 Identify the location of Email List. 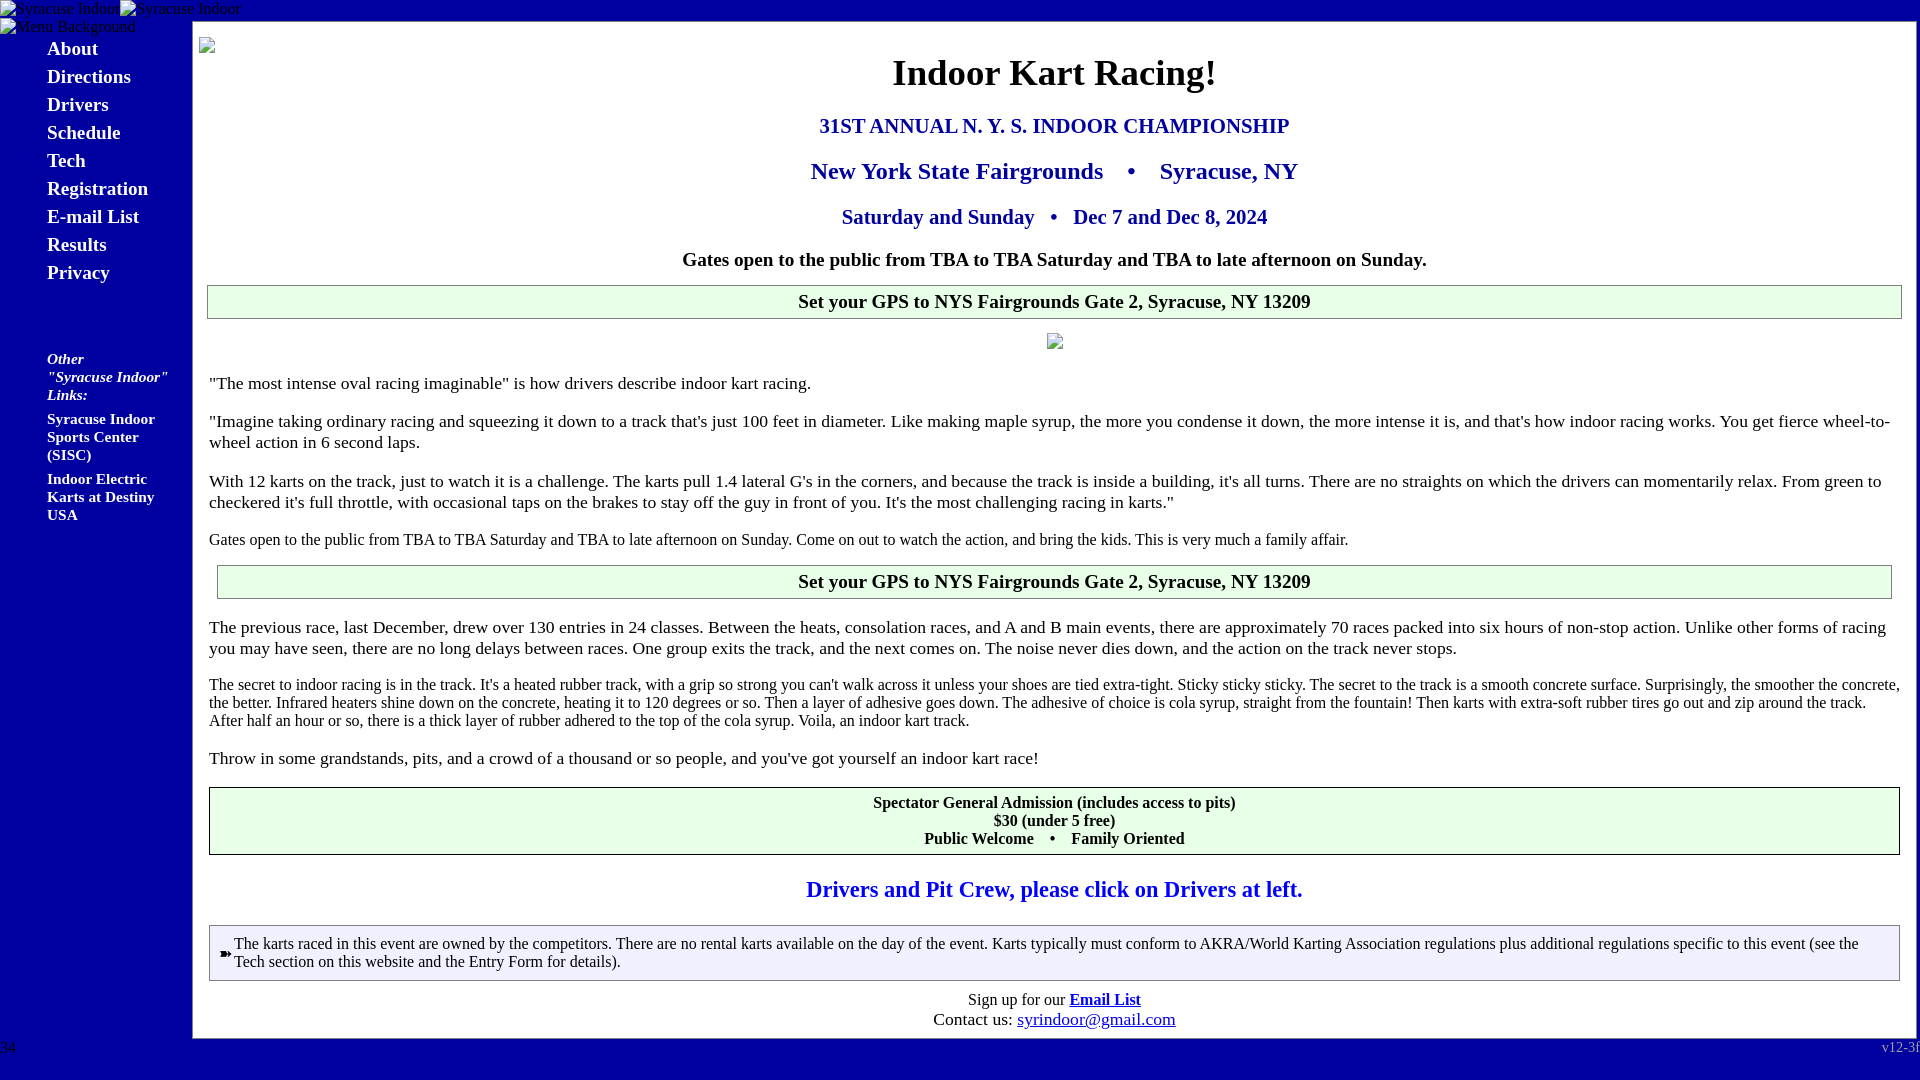
(1104, 999).